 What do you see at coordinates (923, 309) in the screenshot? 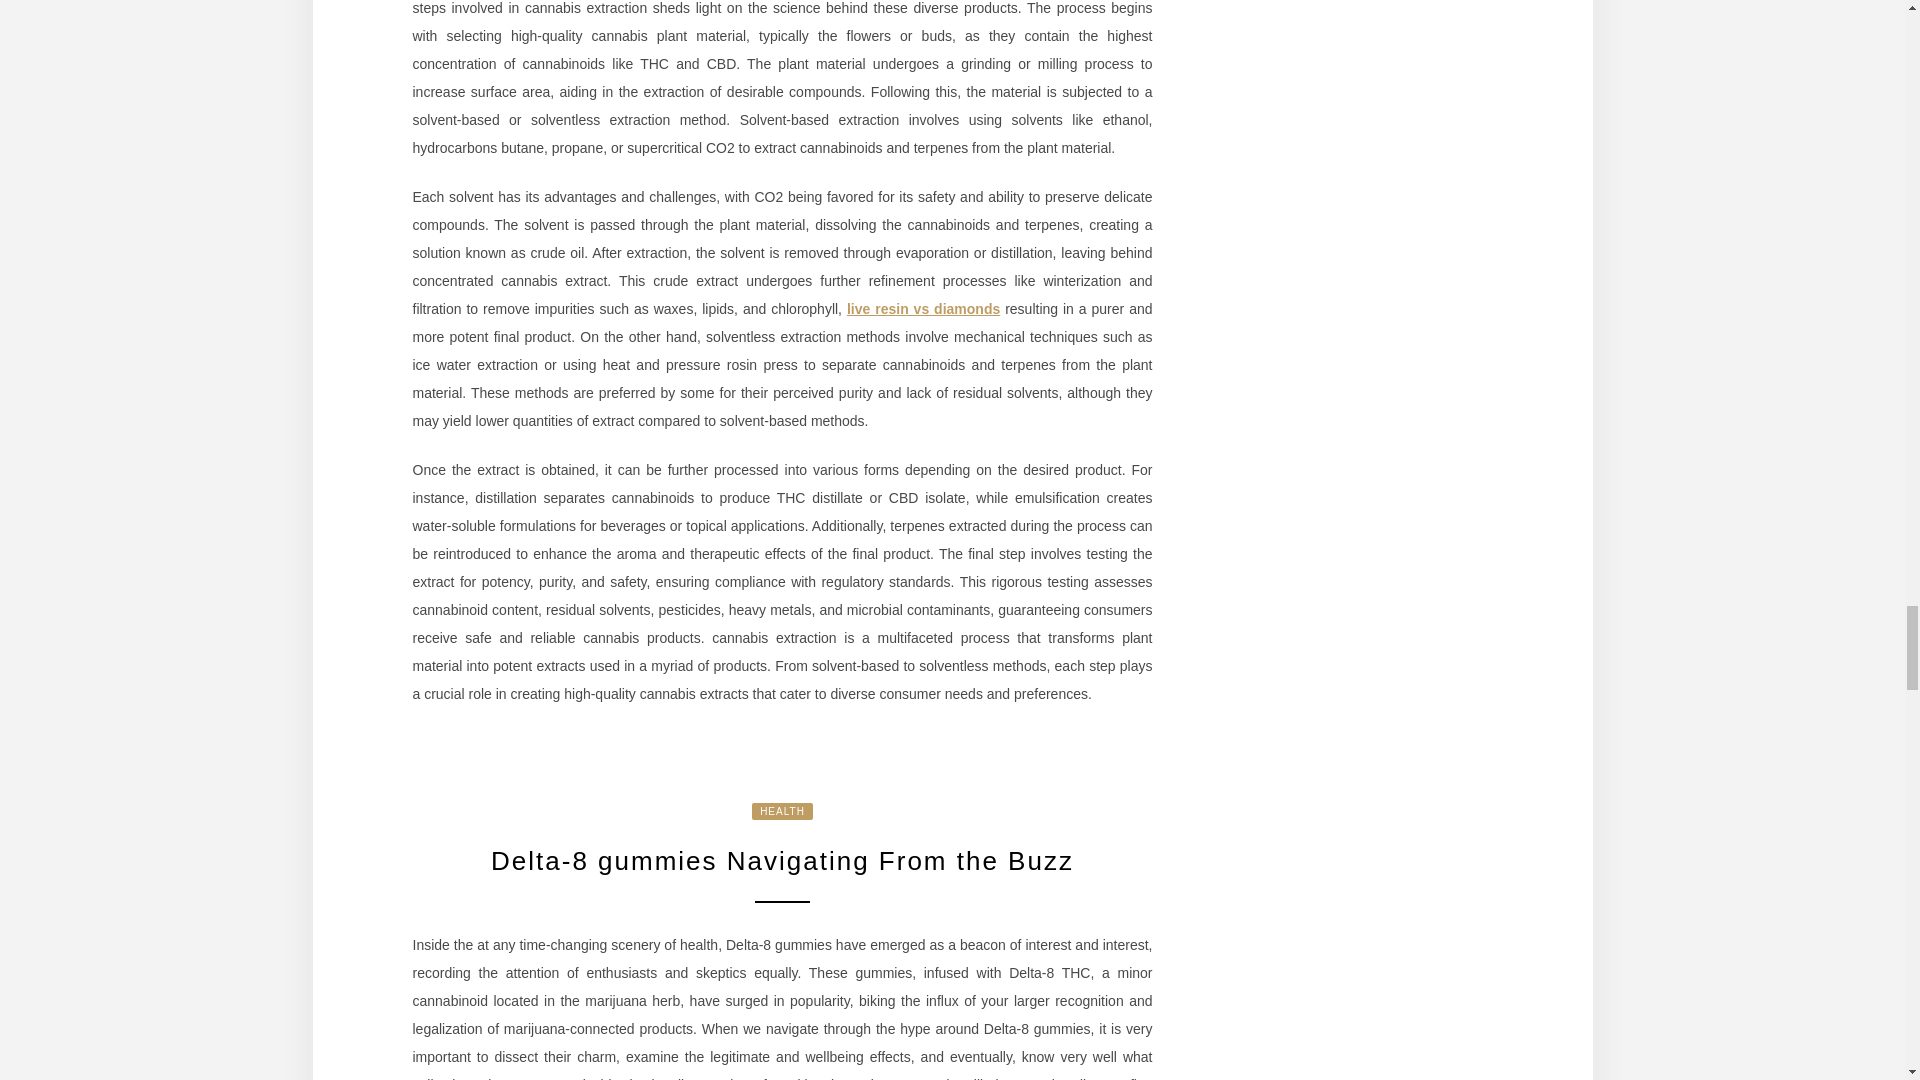
I see `live resin vs diamonds` at bounding box center [923, 309].